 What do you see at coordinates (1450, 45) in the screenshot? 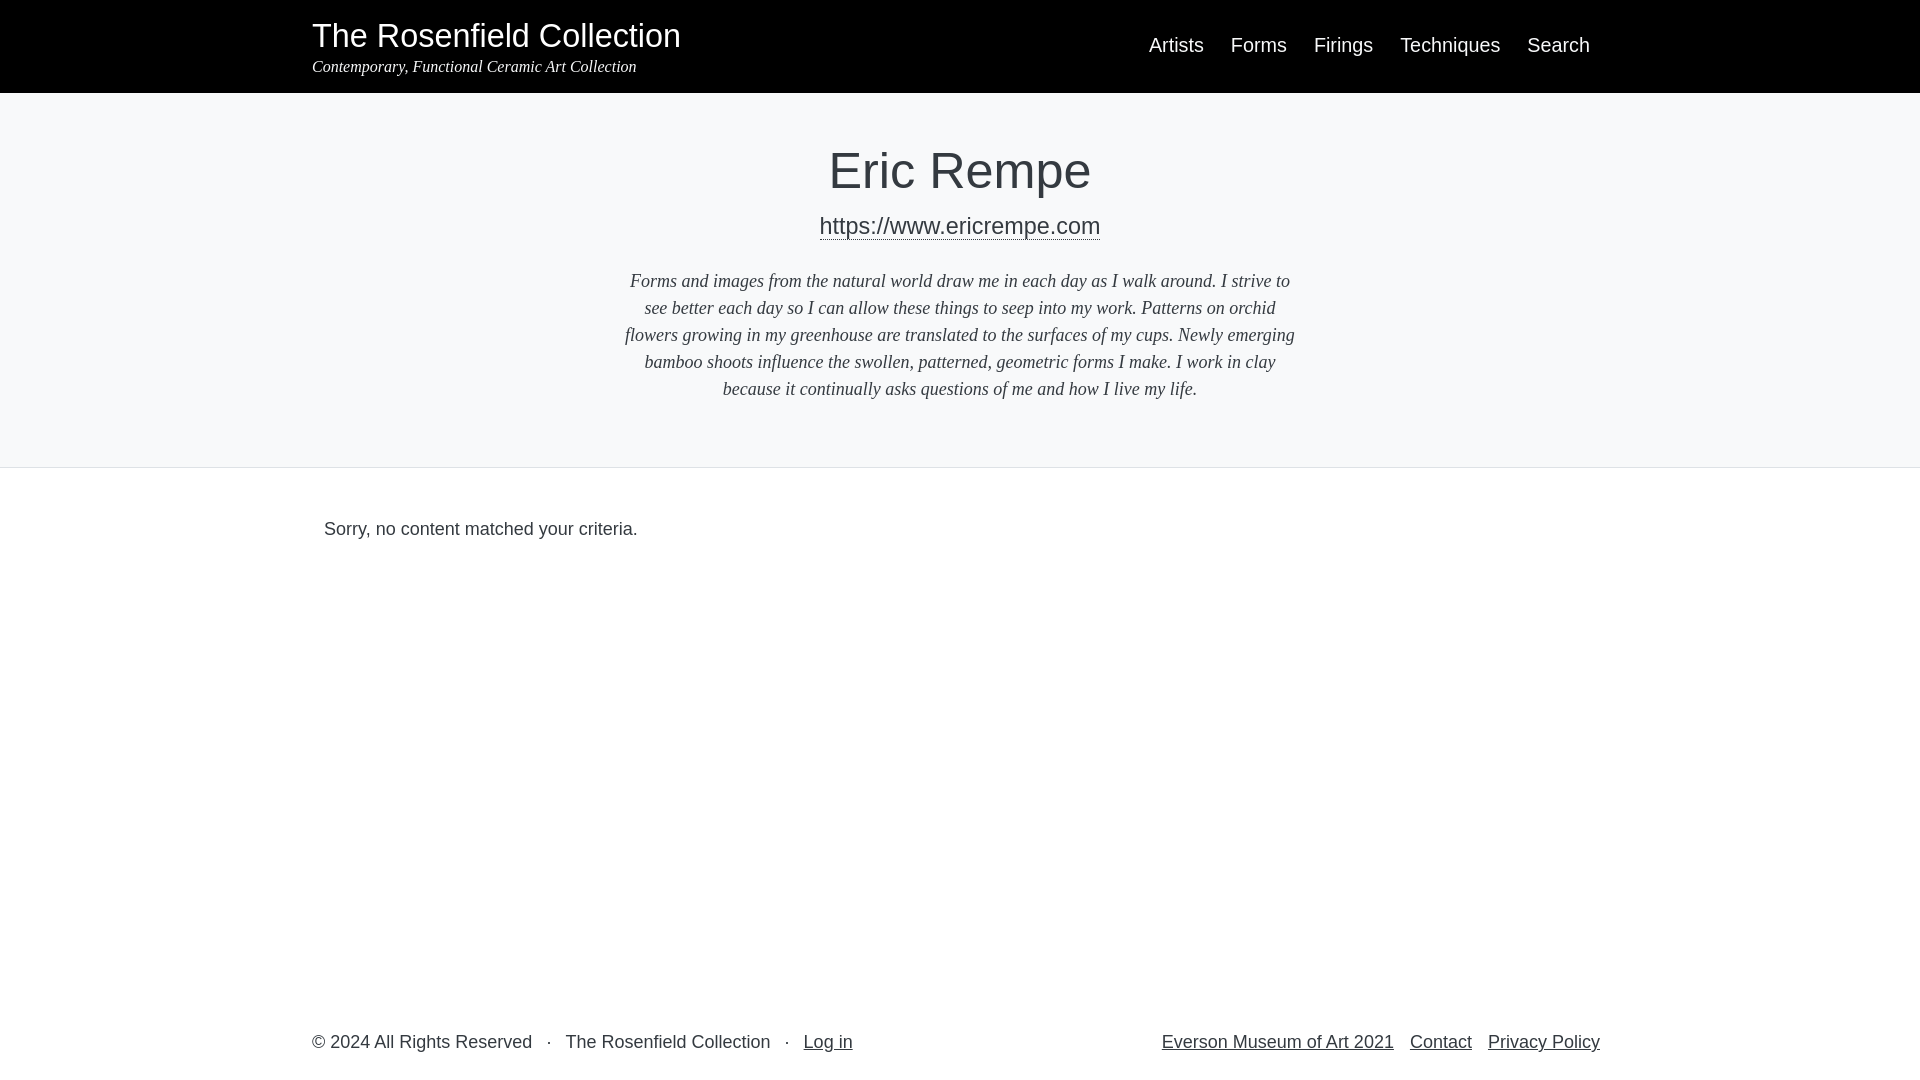
I see `Techniques` at bounding box center [1450, 45].